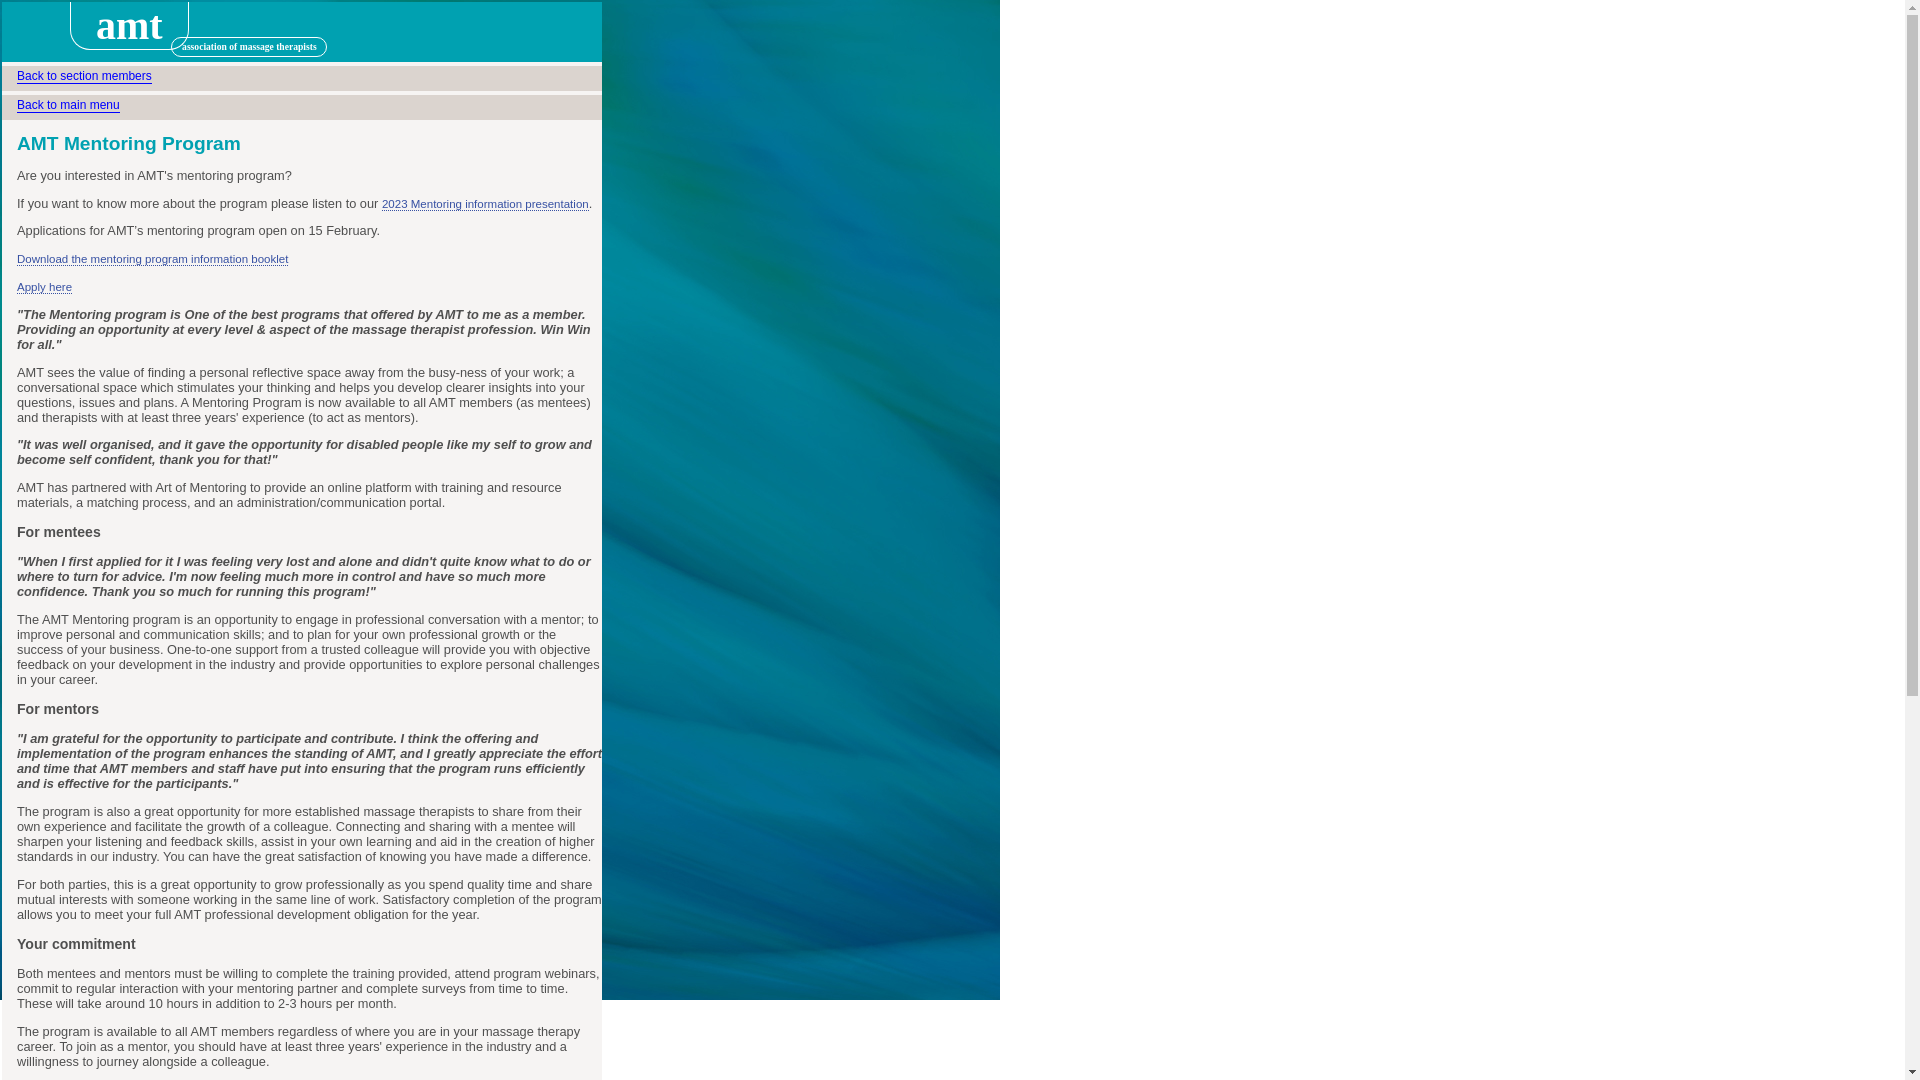 The width and height of the screenshot is (1920, 1080). What do you see at coordinates (44, 288) in the screenshot?
I see `Apply here` at bounding box center [44, 288].